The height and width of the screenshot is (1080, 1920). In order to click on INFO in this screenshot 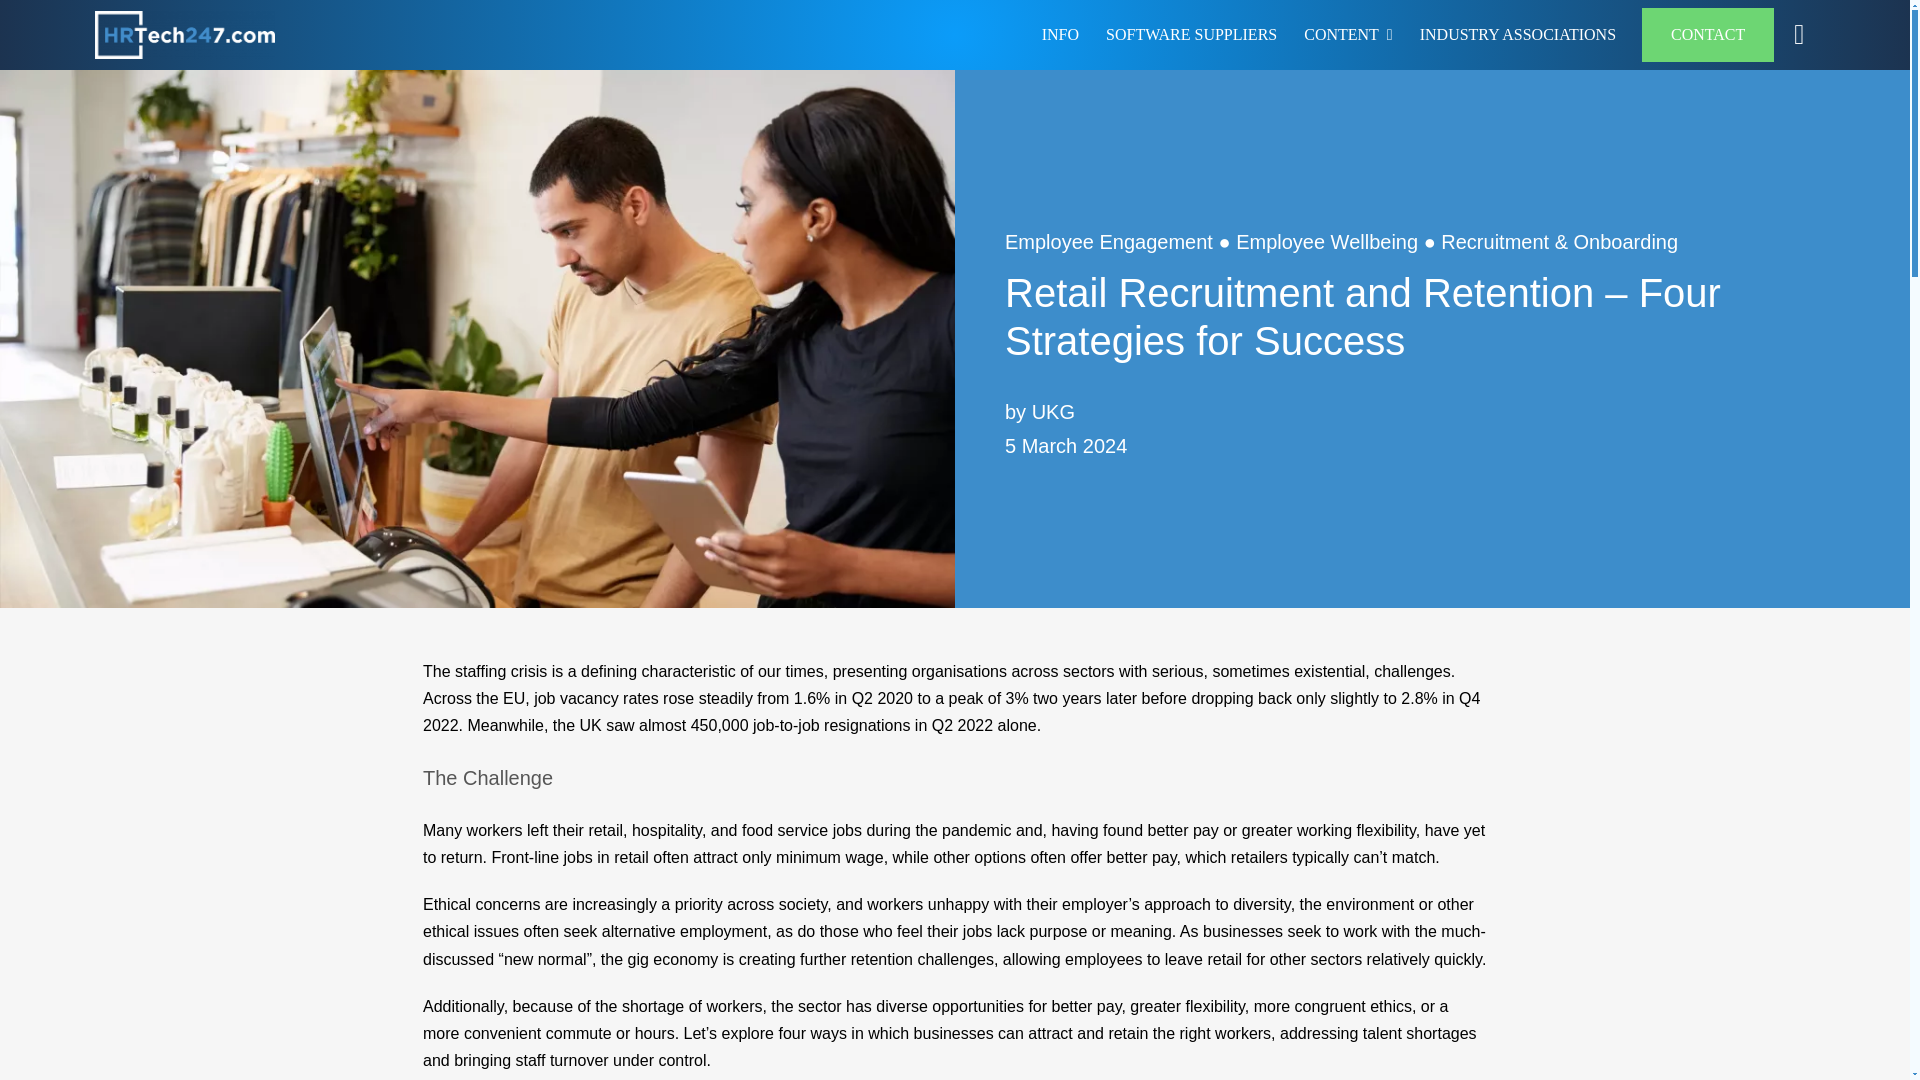, I will do `click(1060, 34)`.